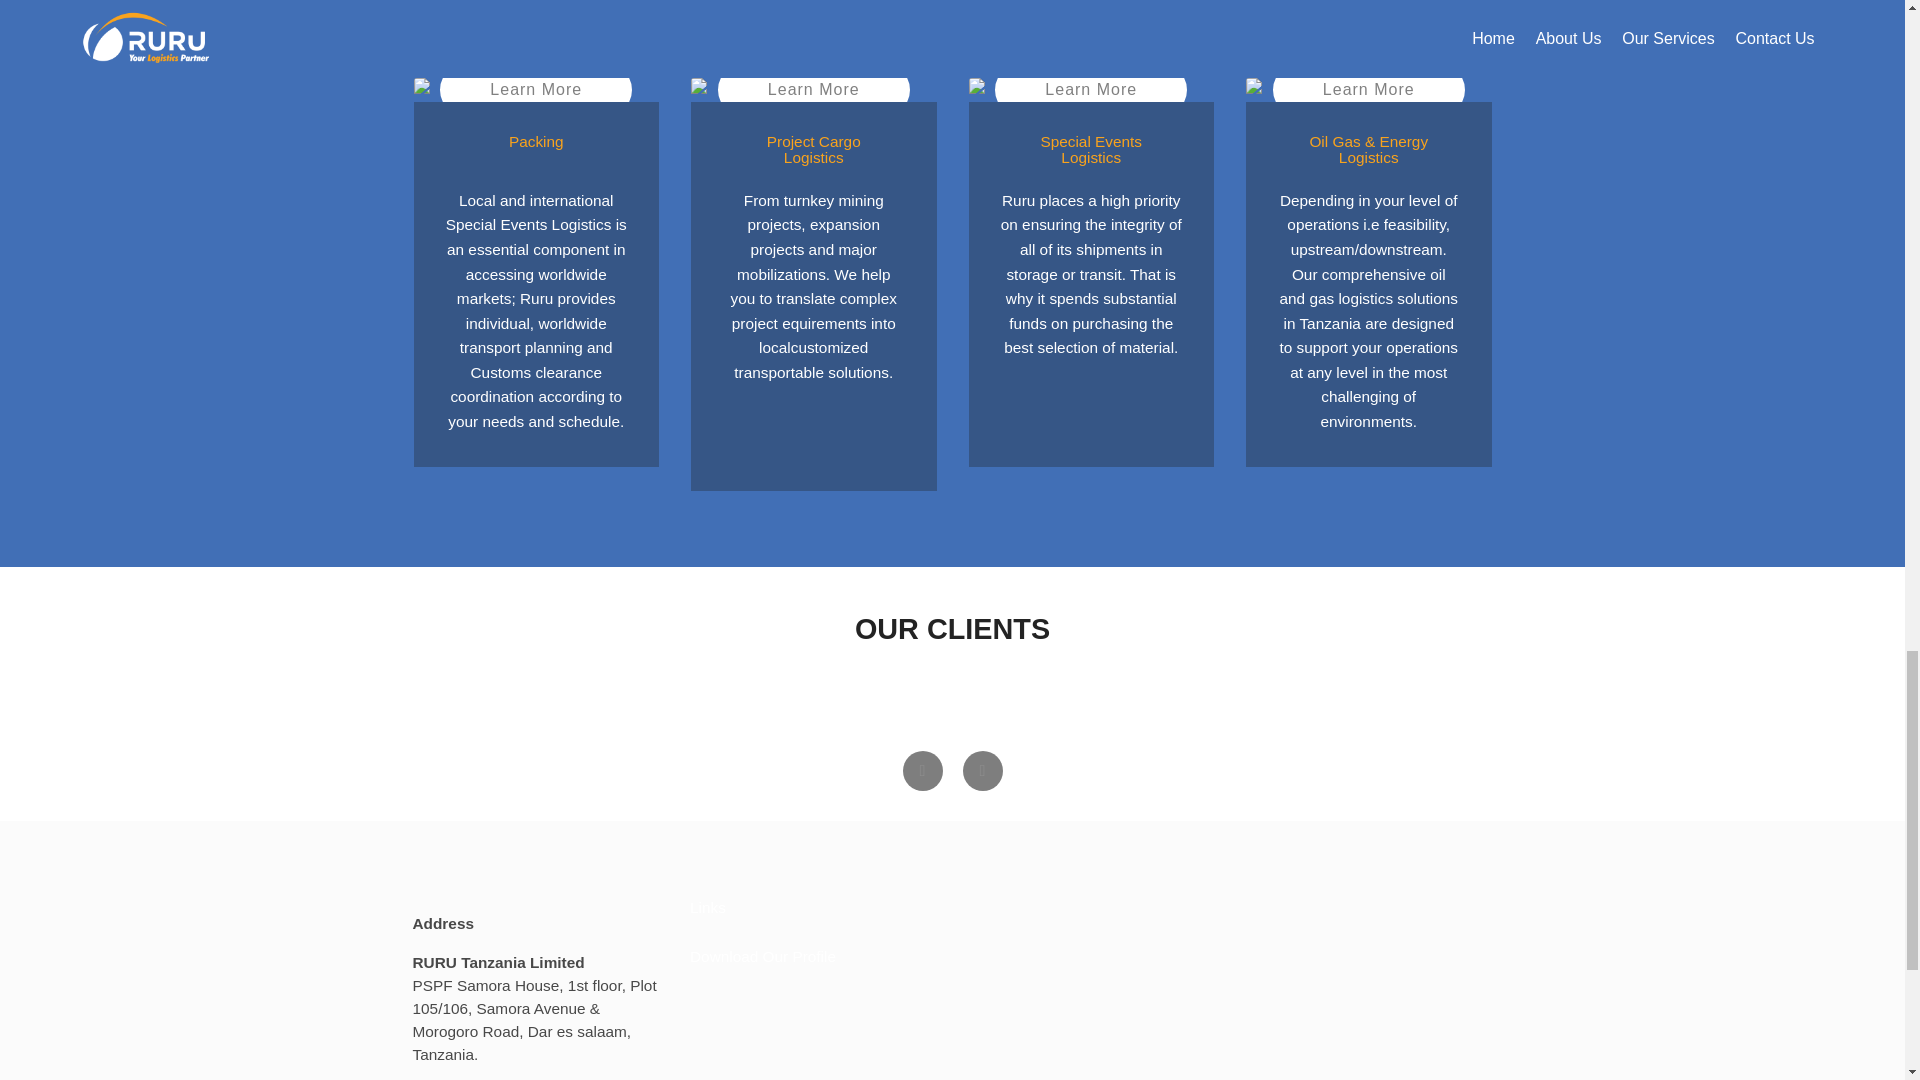  What do you see at coordinates (982, 770) in the screenshot?
I see `Next` at bounding box center [982, 770].